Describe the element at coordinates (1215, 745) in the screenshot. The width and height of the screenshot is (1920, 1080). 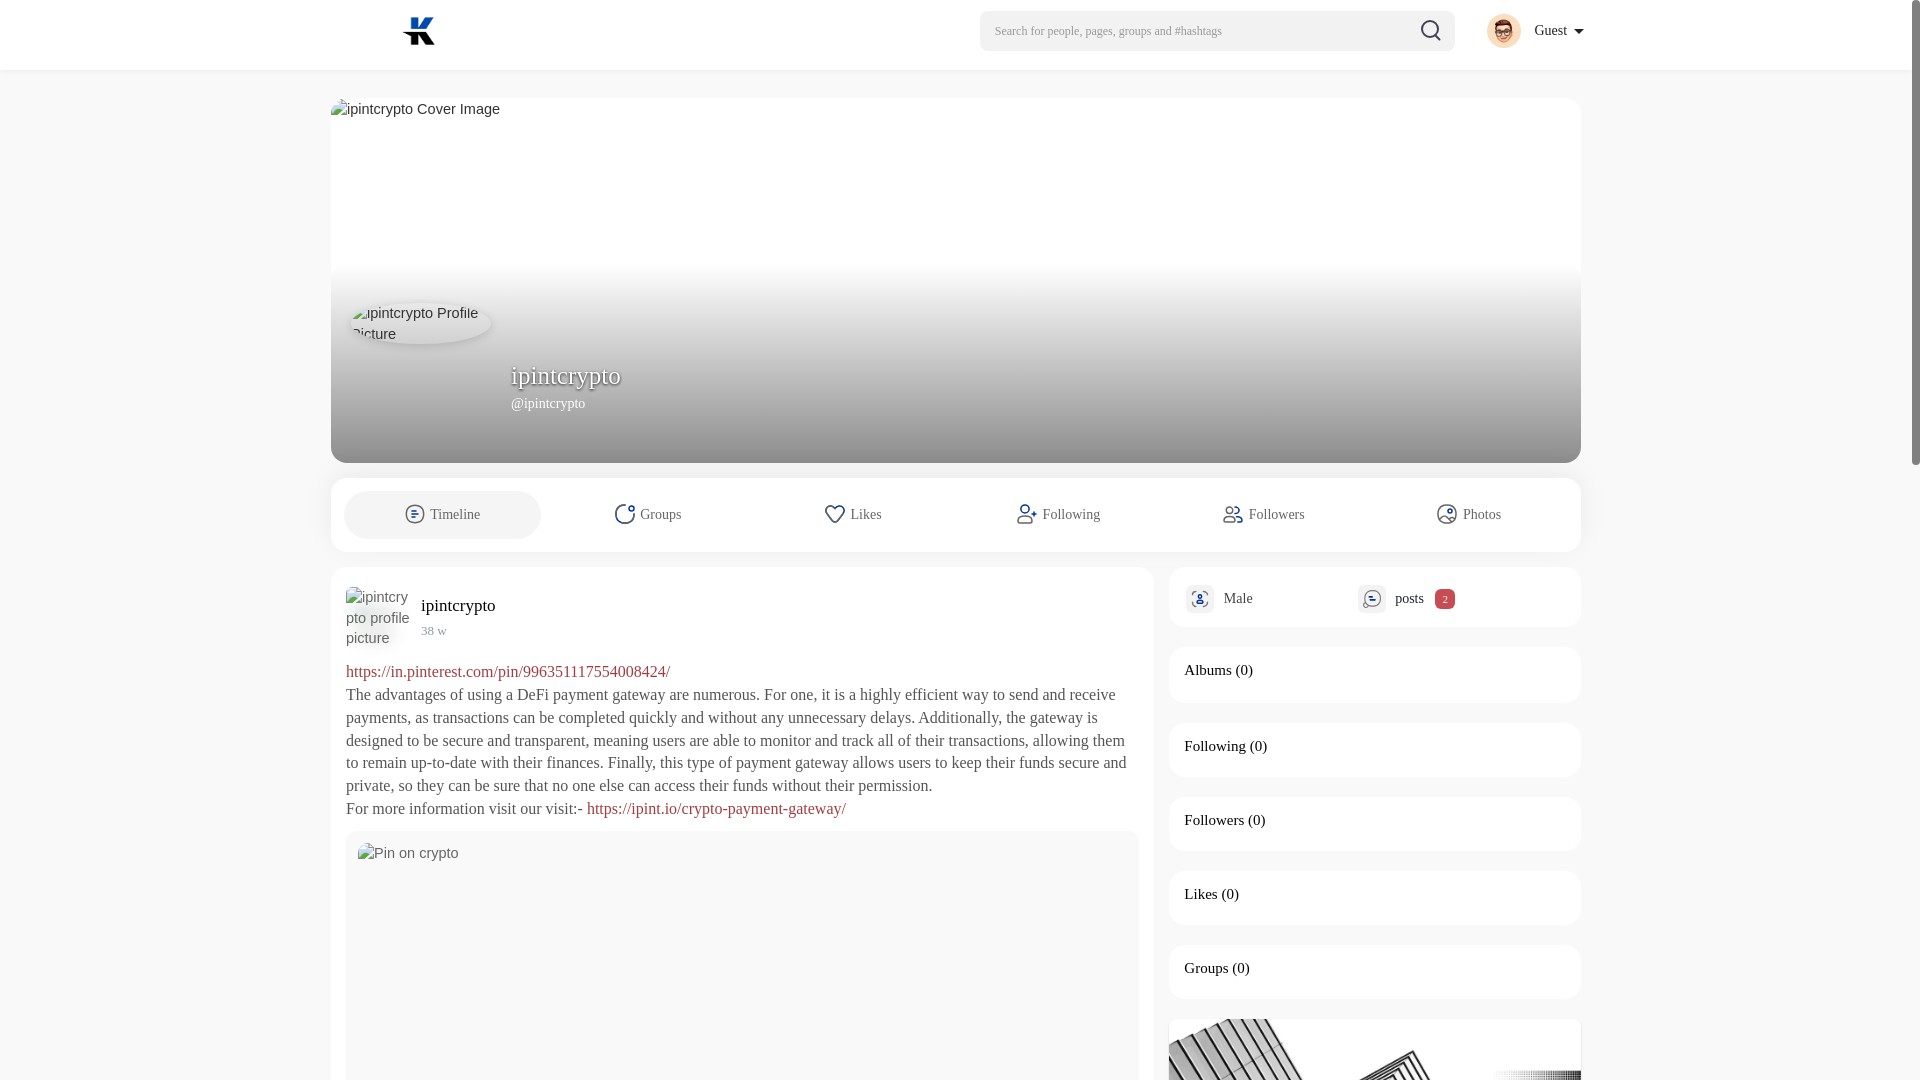
I see `Following` at that location.